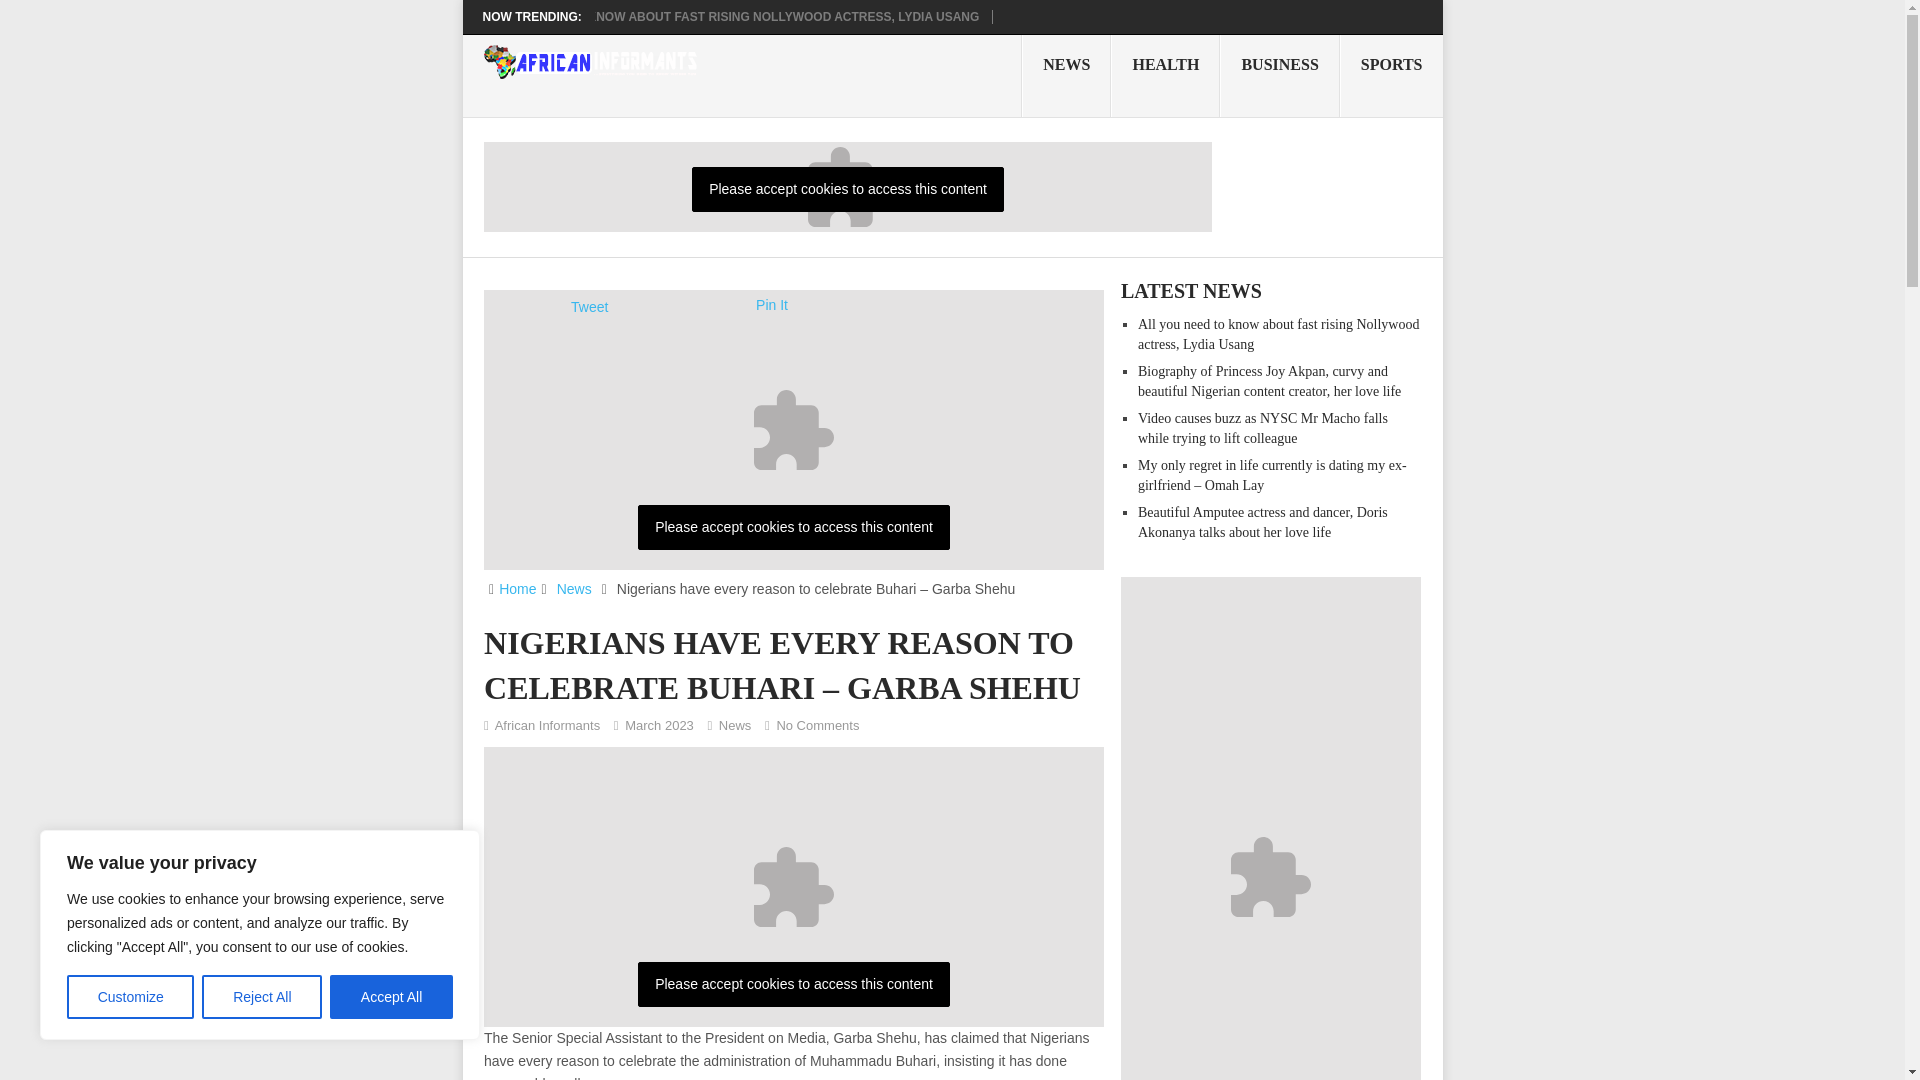 This screenshot has width=1920, height=1080. What do you see at coordinates (1278, 75) in the screenshot?
I see `BUSINESS` at bounding box center [1278, 75].